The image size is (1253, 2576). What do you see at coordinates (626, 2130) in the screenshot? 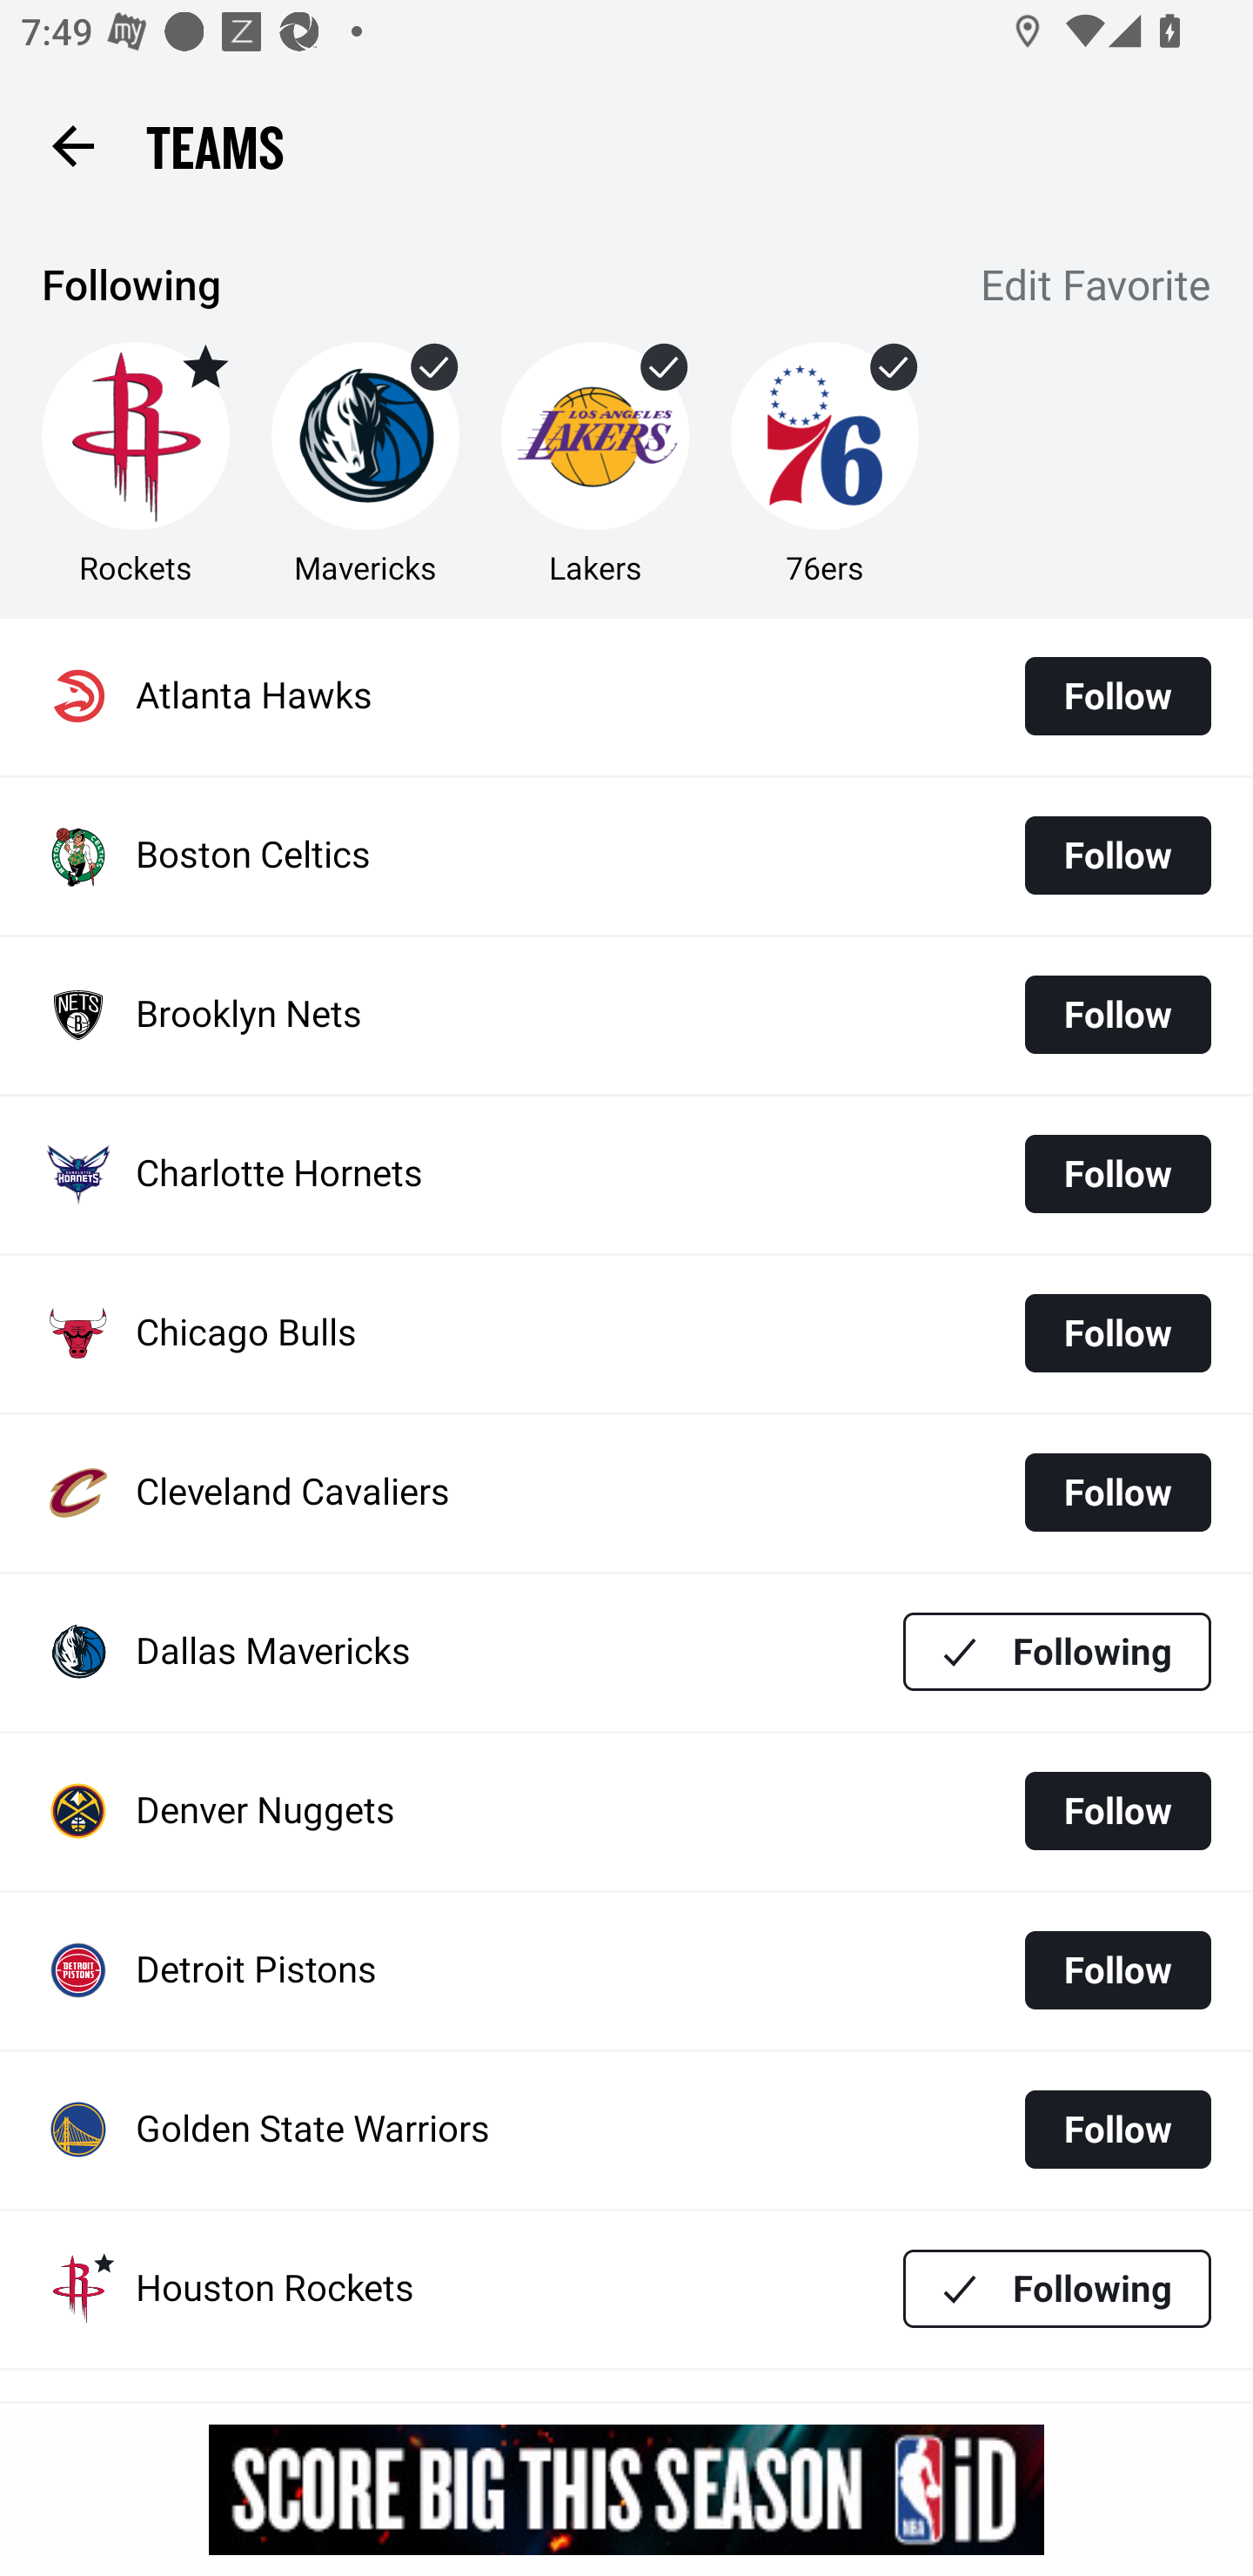
I see `Golden State Warriors Follow` at bounding box center [626, 2130].